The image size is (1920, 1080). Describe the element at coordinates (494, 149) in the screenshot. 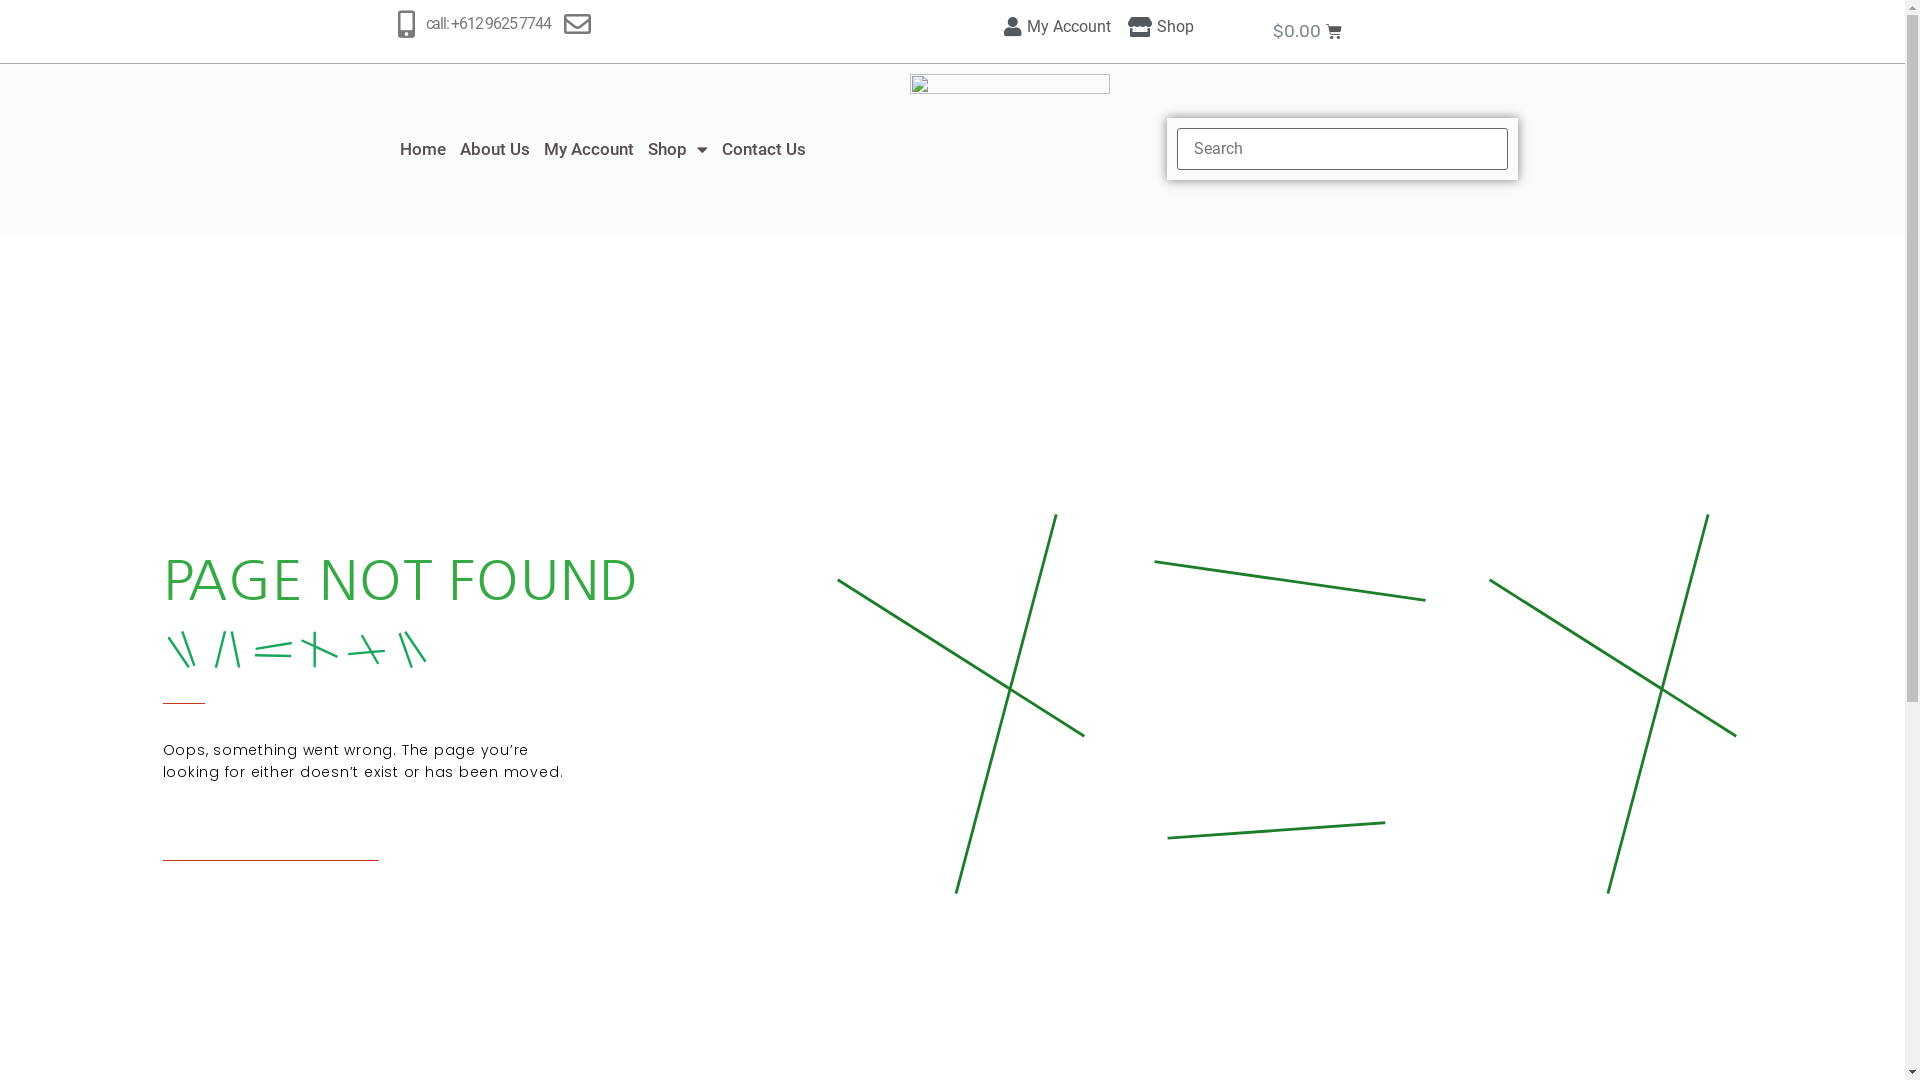

I see `About Us` at that location.